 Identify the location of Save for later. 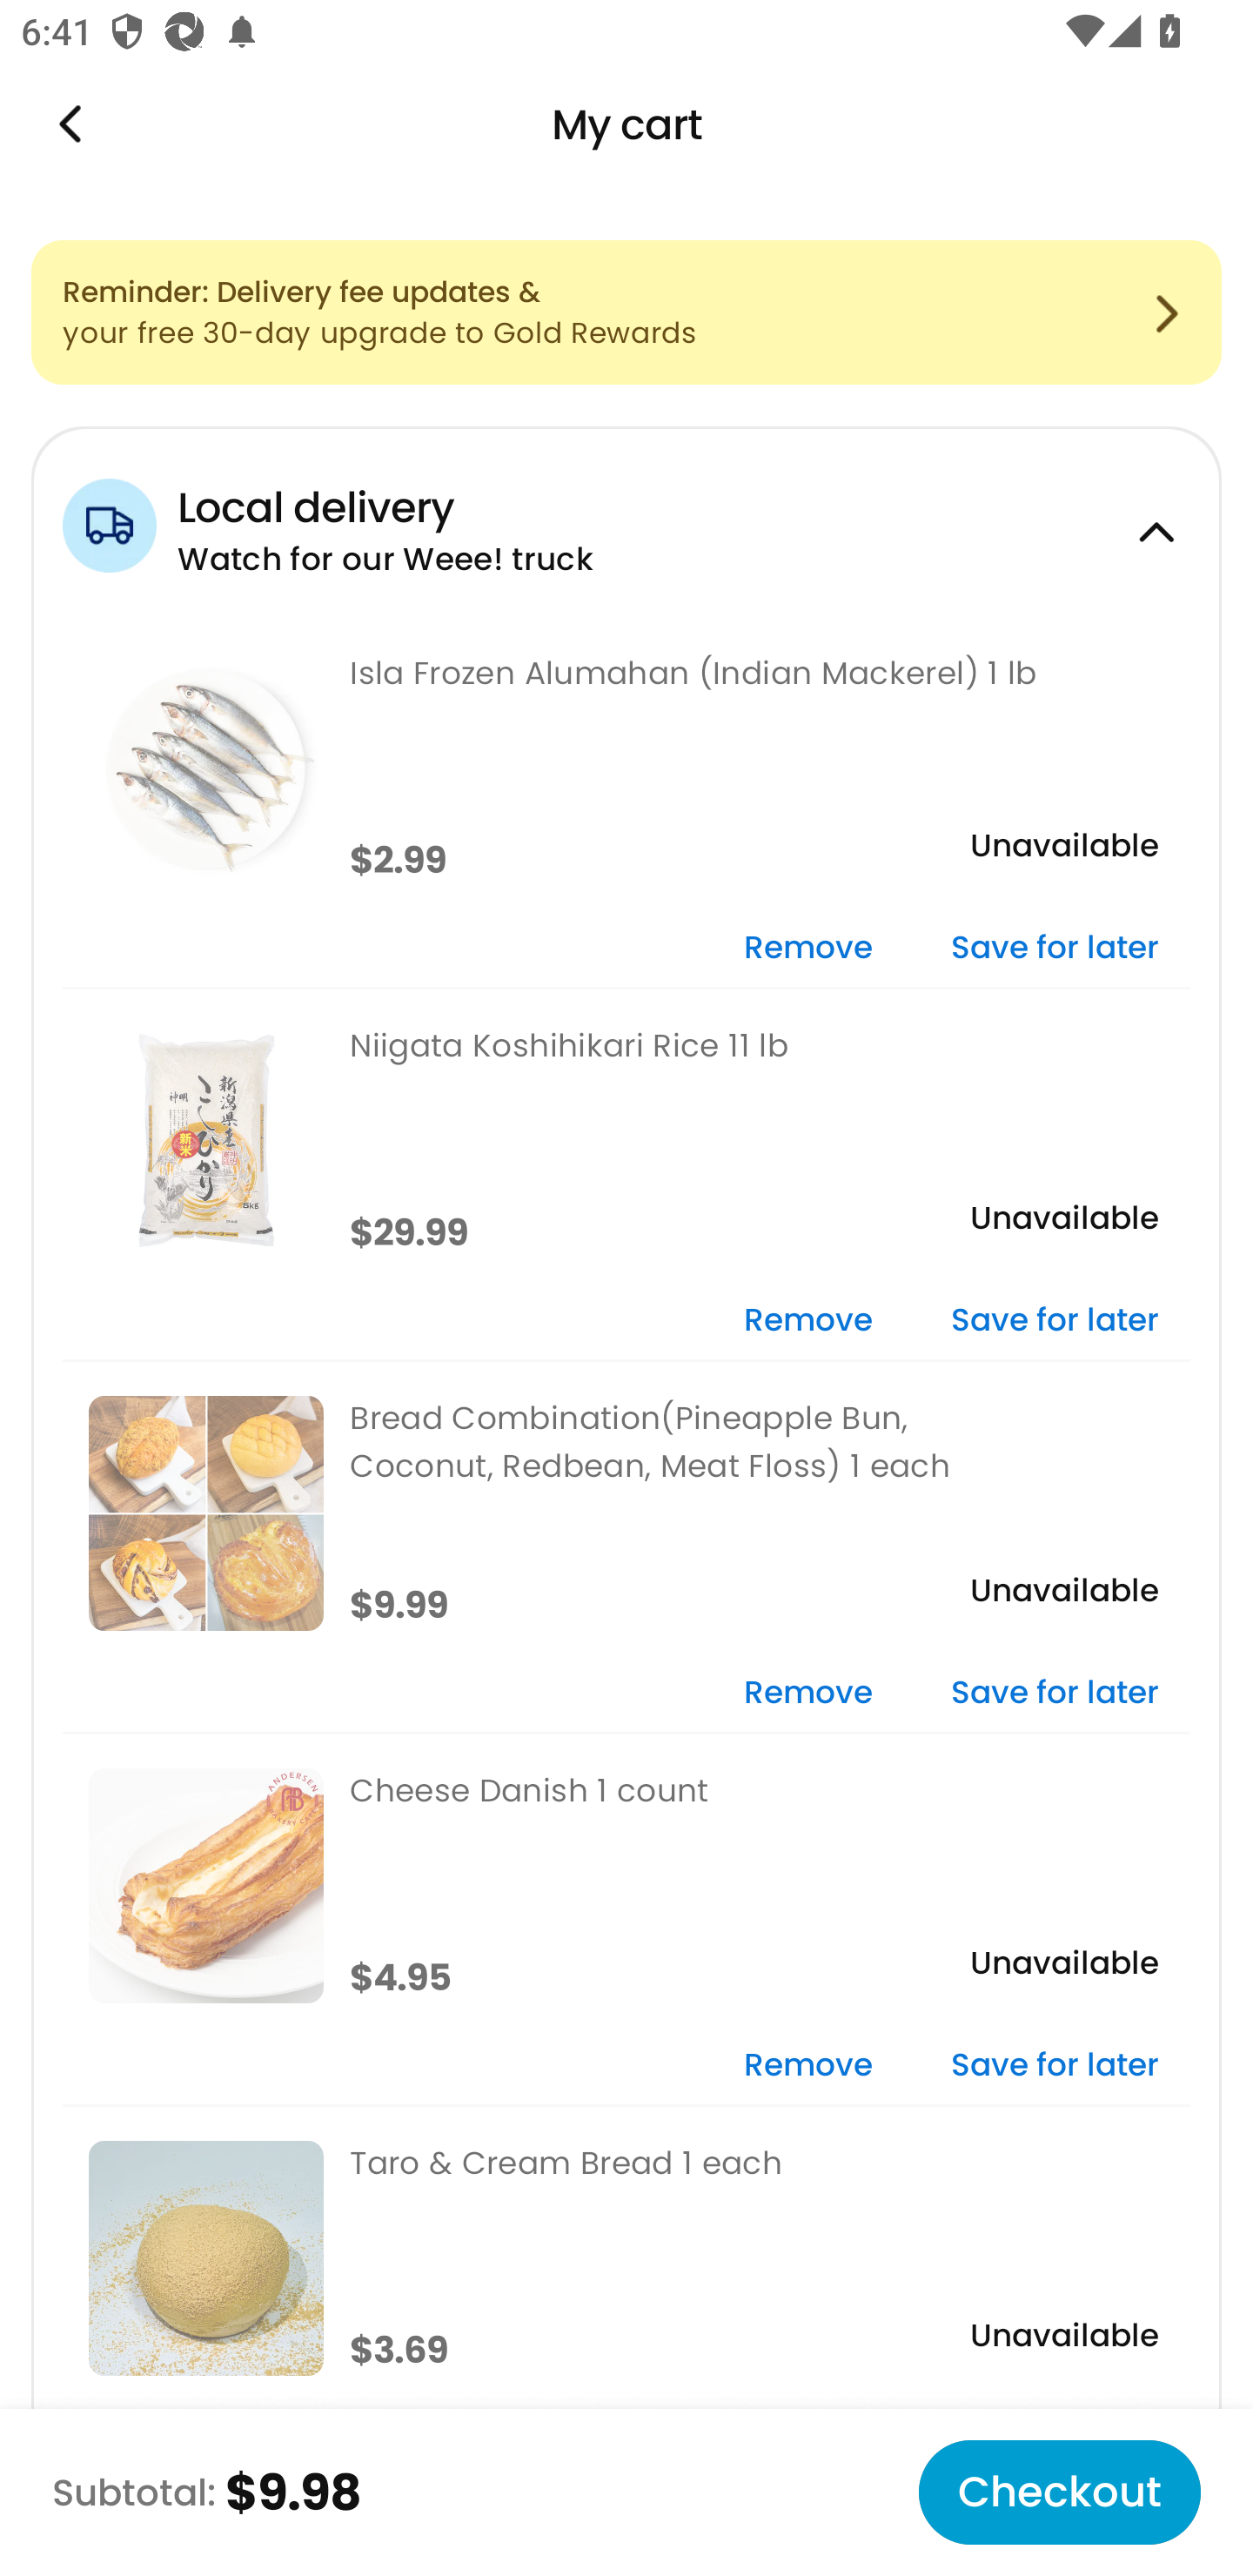
(1055, 2067).